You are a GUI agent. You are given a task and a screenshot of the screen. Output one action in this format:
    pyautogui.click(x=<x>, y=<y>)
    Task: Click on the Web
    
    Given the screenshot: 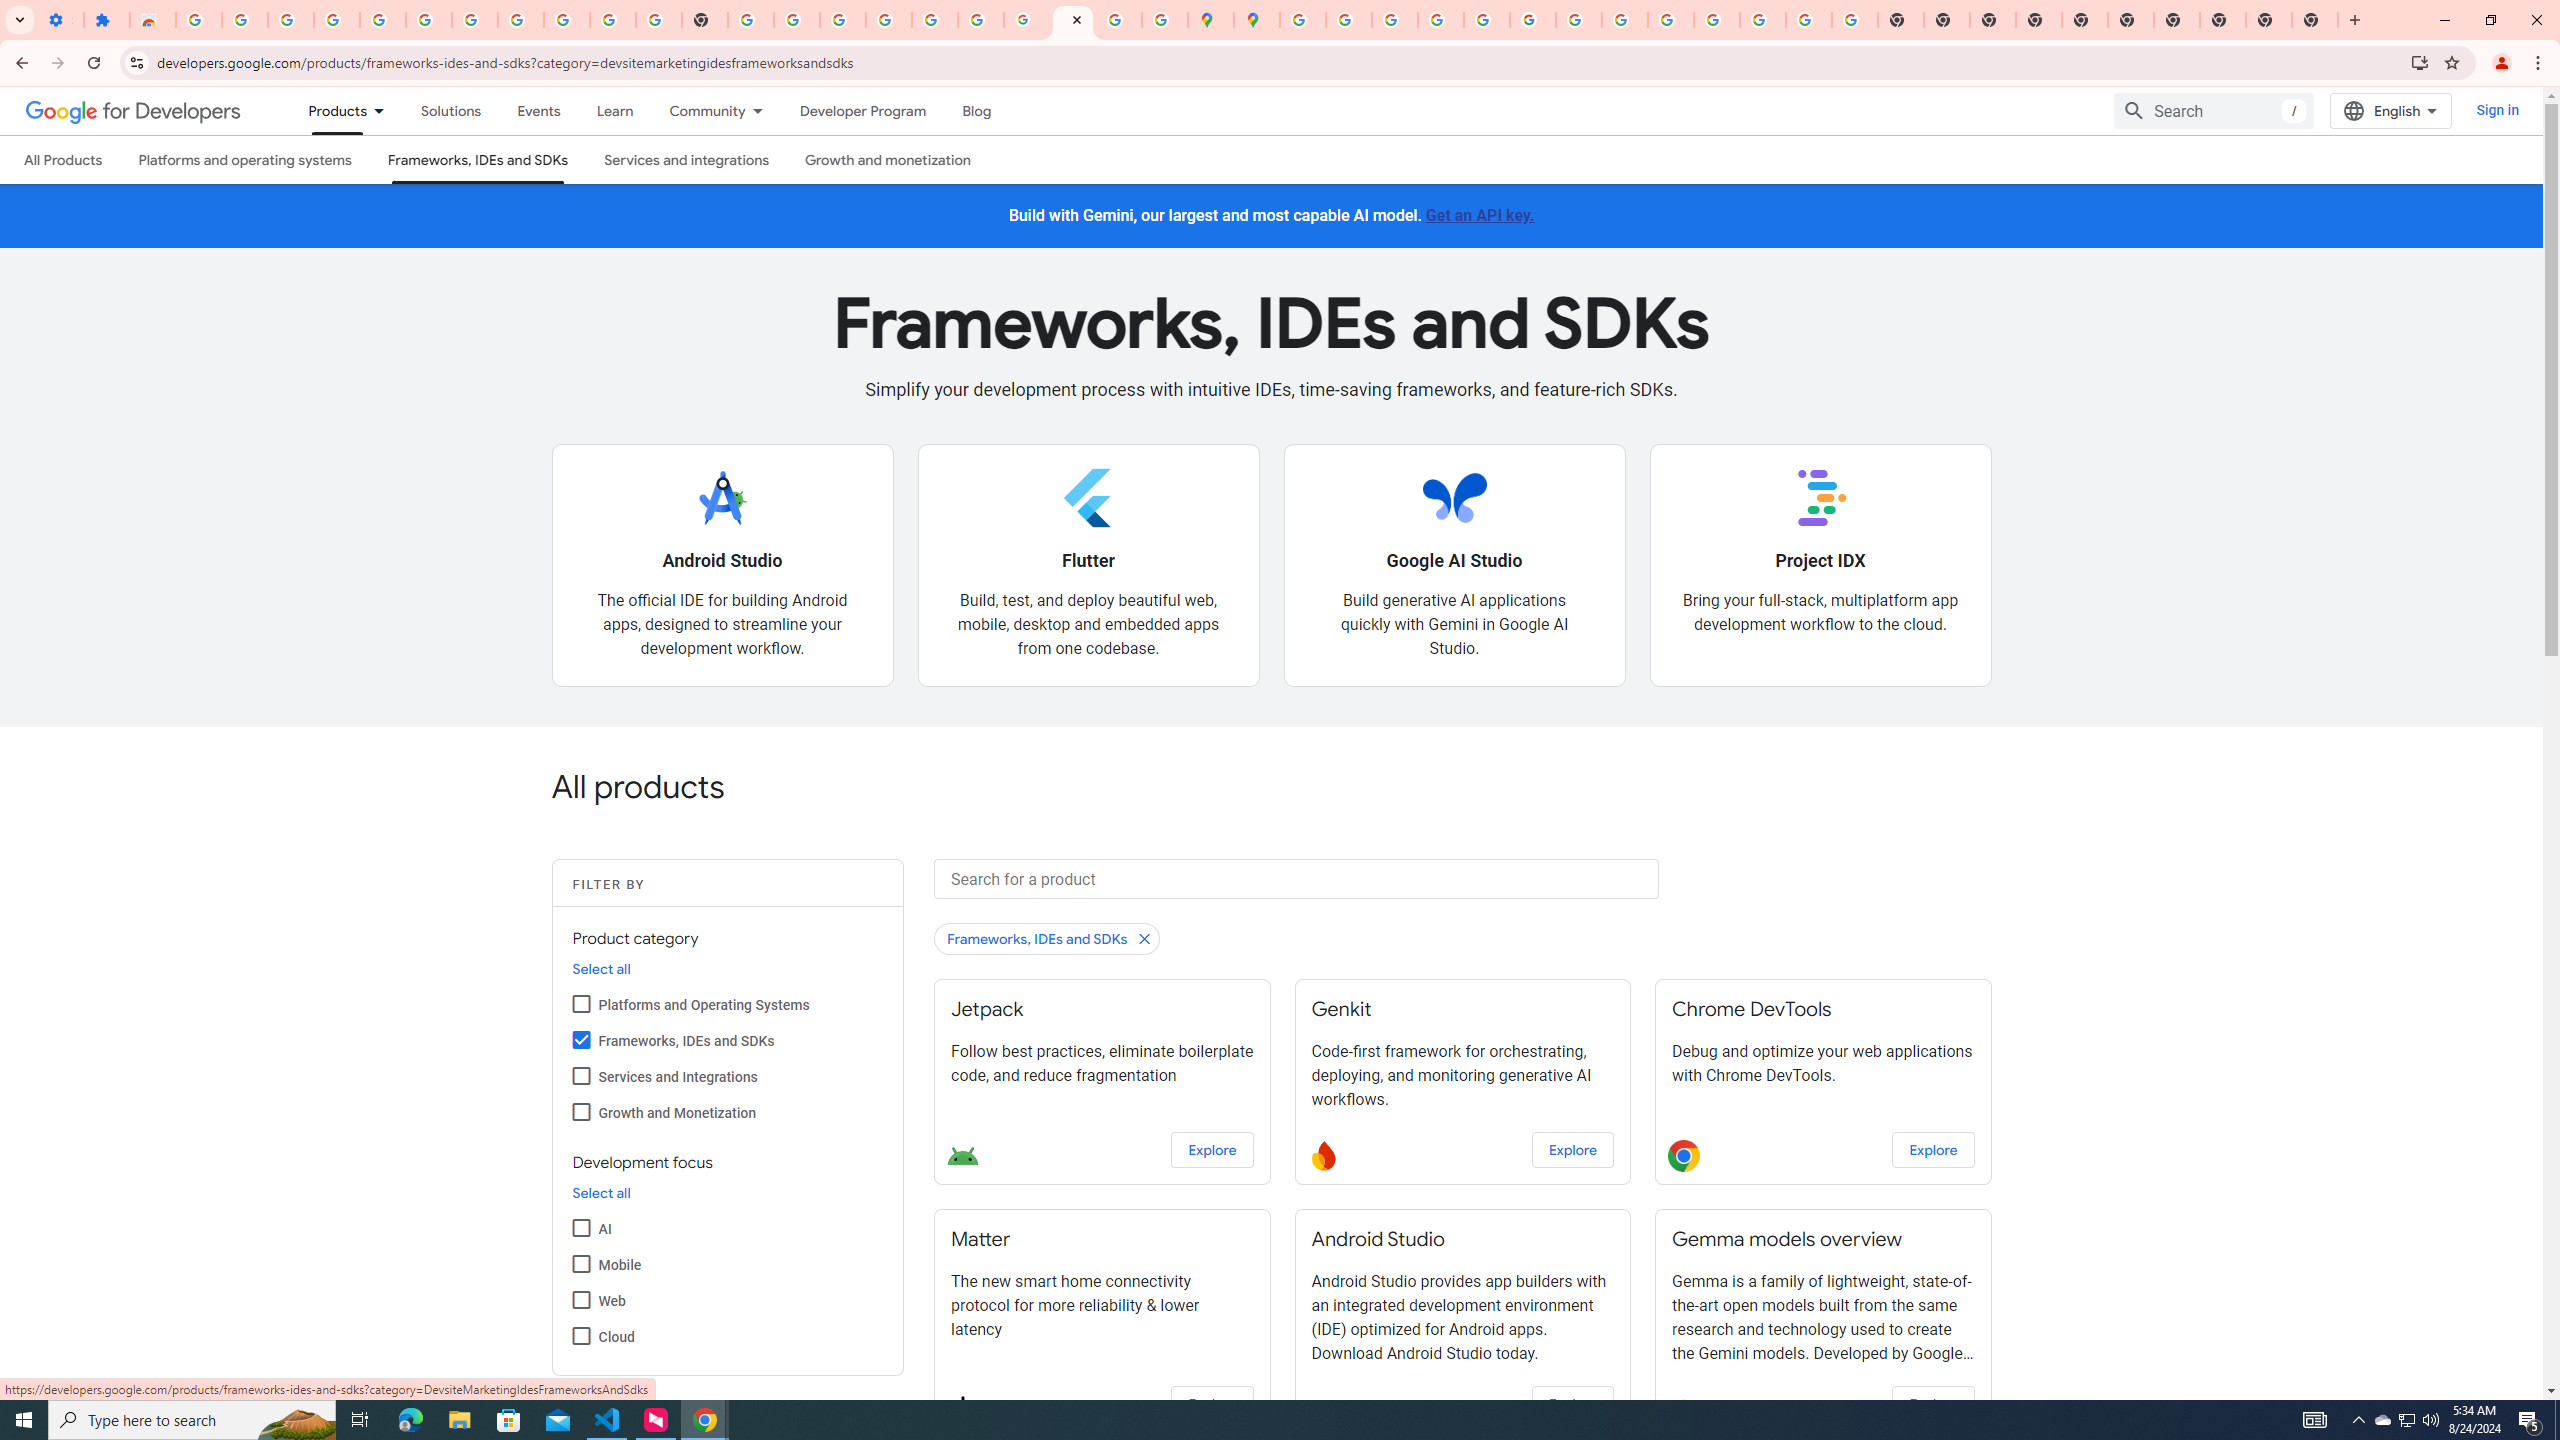 What is the action you would take?
    pyautogui.click(x=580, y=1299)
    